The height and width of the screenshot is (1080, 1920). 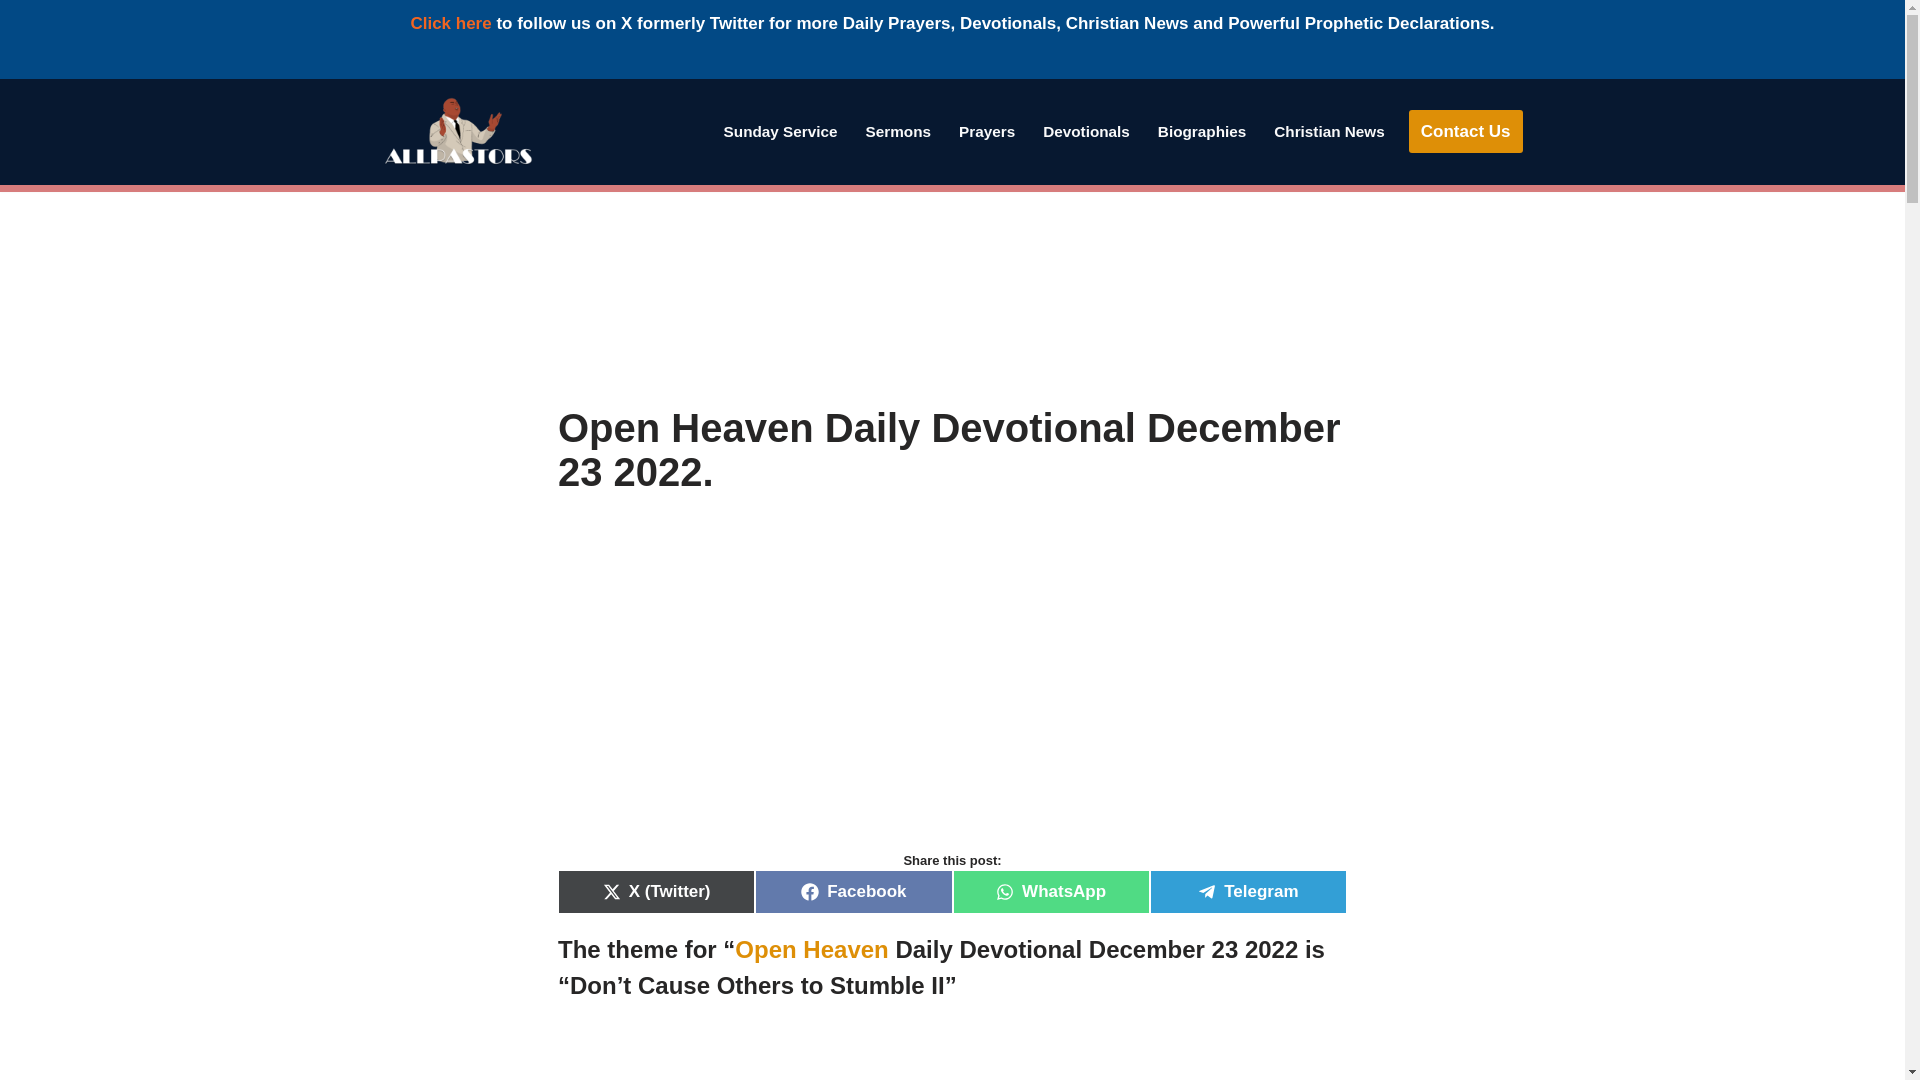 I want to click on Prayers, so click(x=986, y=130).